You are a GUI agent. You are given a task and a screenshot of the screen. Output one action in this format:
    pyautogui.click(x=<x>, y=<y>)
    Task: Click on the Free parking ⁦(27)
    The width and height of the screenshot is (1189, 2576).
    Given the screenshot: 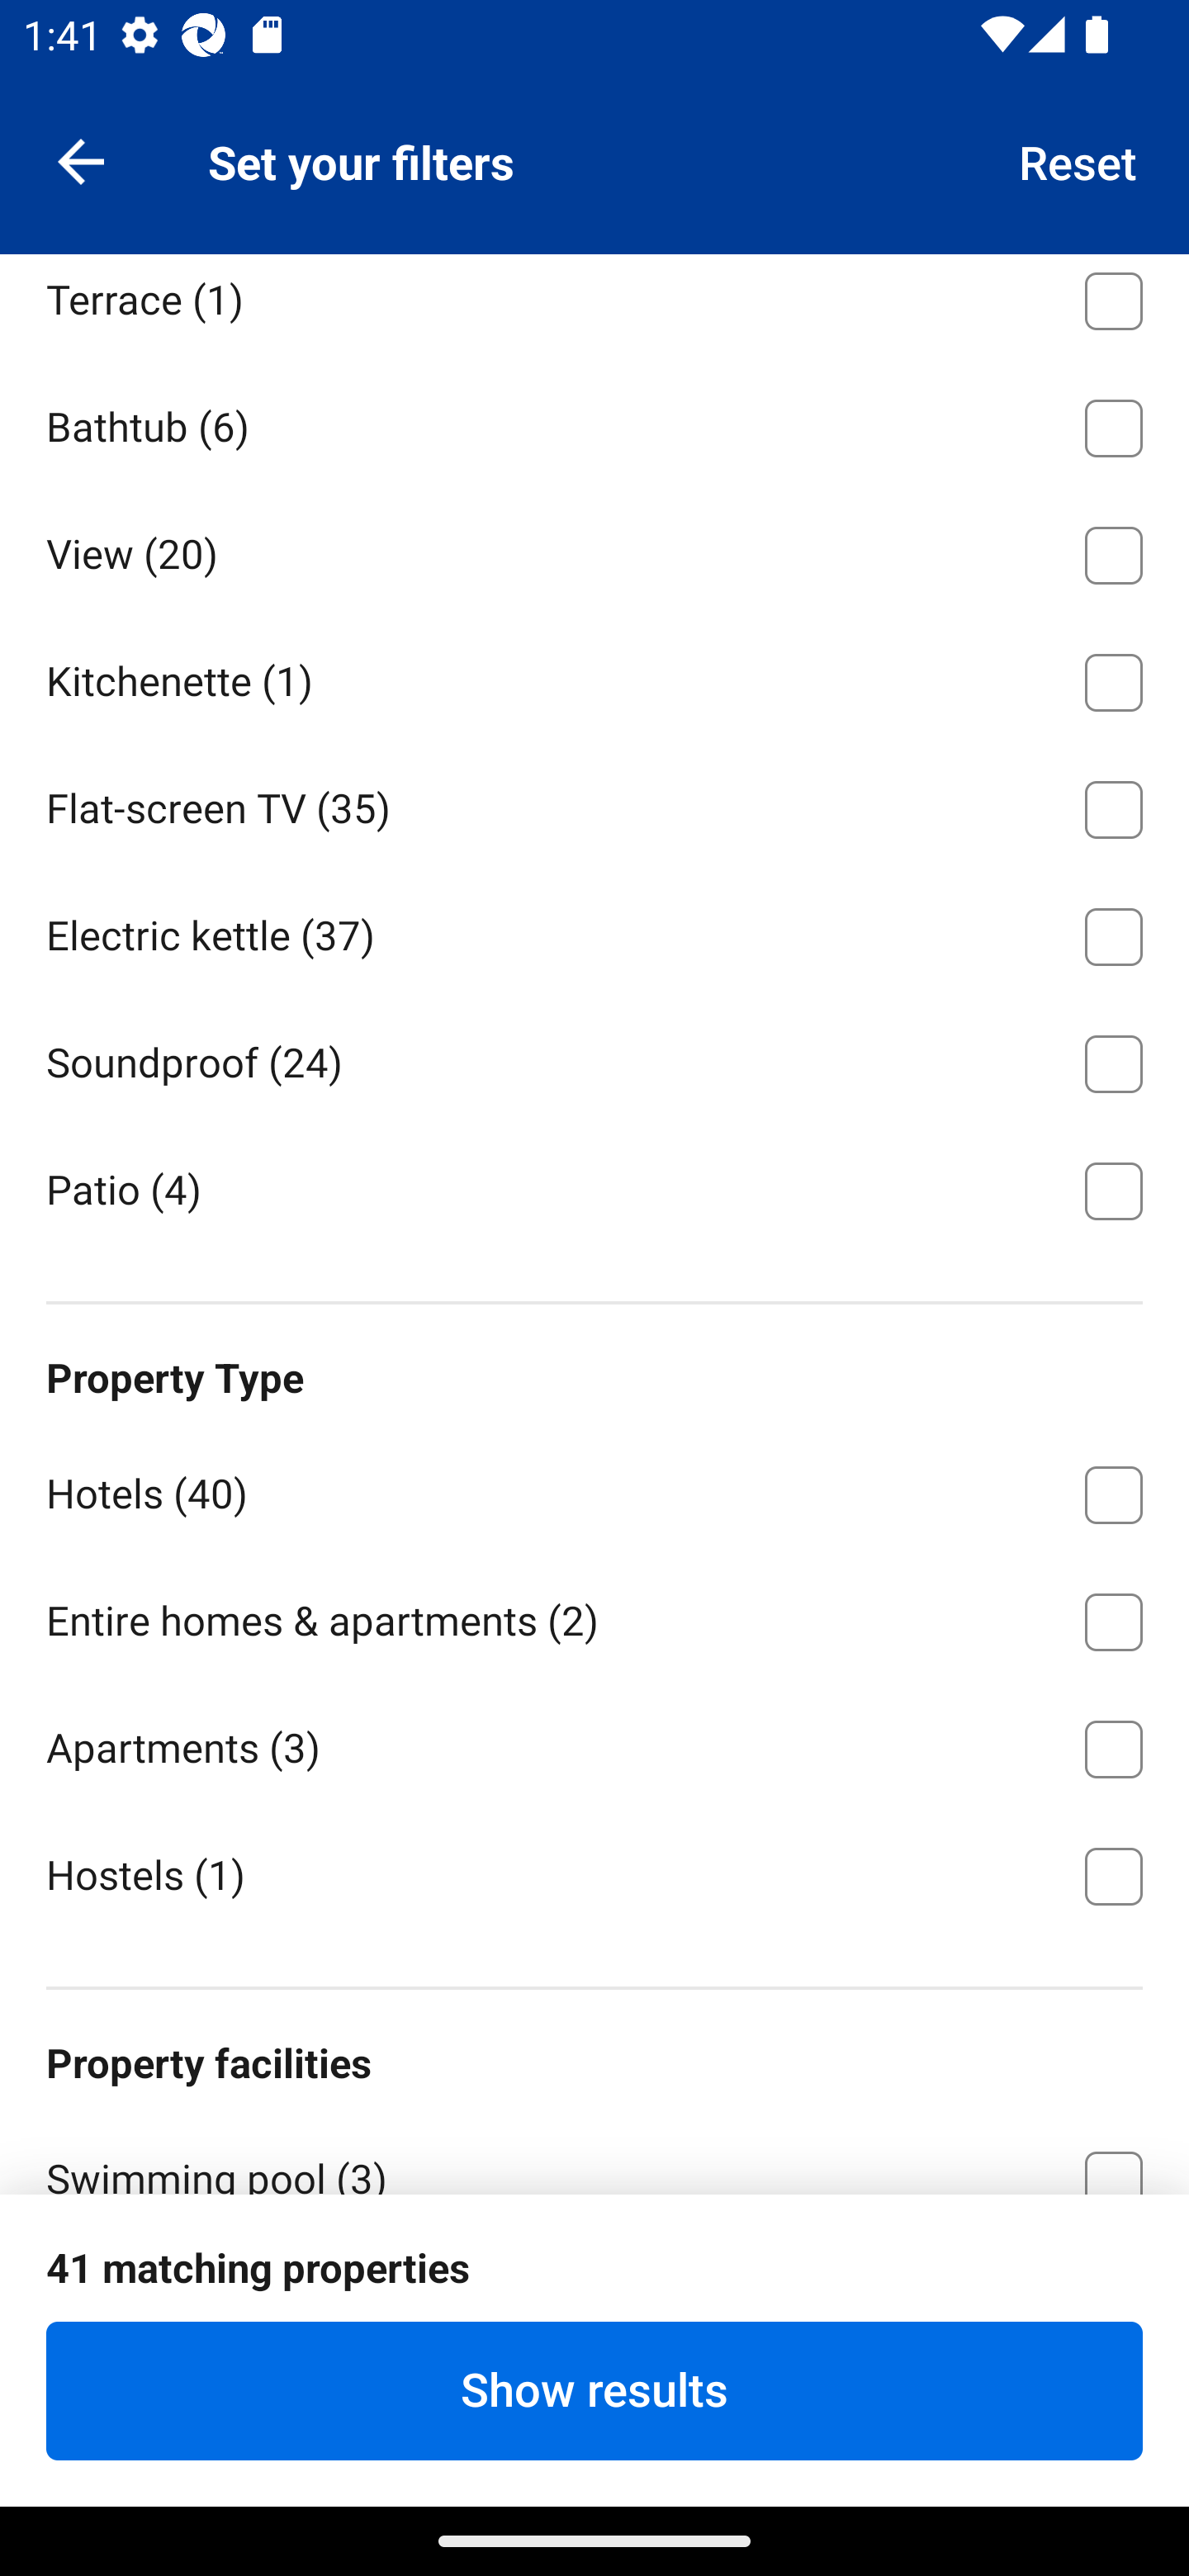 What is the action you would take?
    pyautogui.click(x=594, y=2302)
    